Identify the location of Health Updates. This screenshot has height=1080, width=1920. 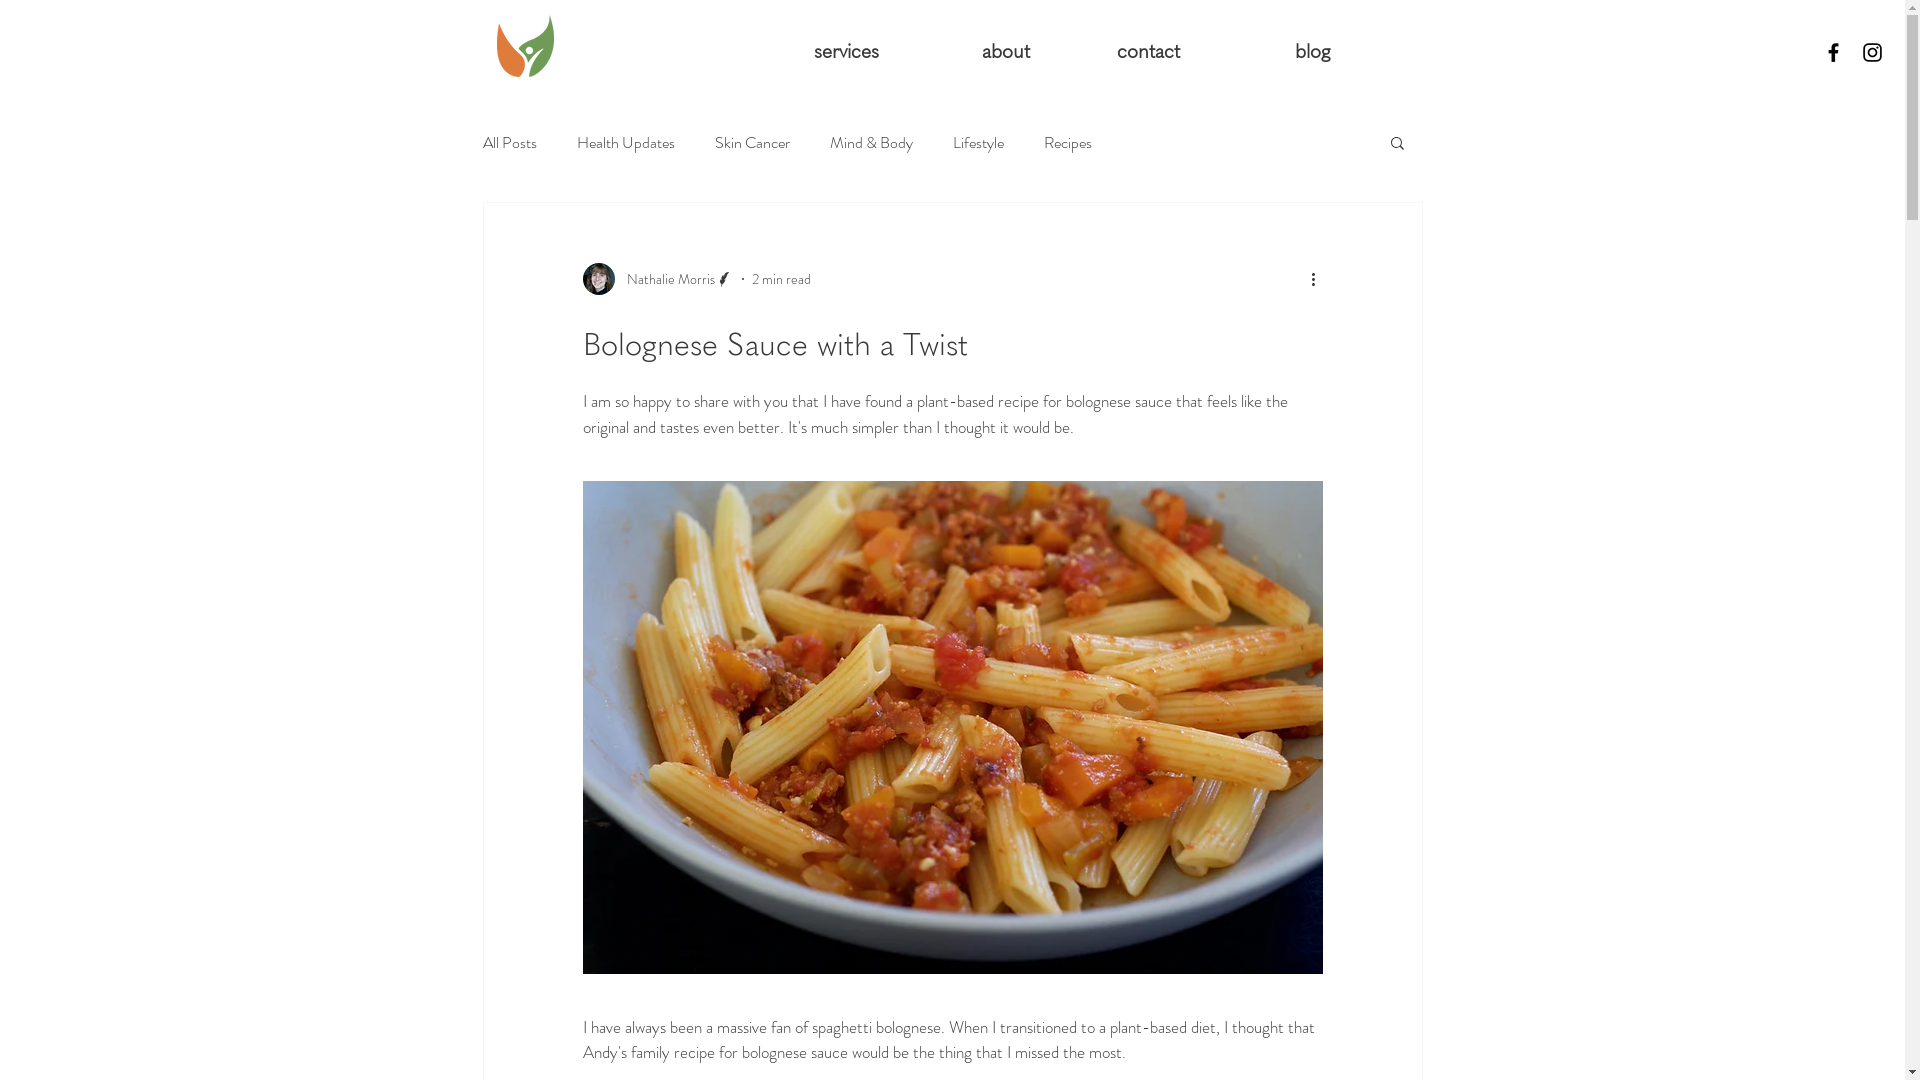
(625, 142).